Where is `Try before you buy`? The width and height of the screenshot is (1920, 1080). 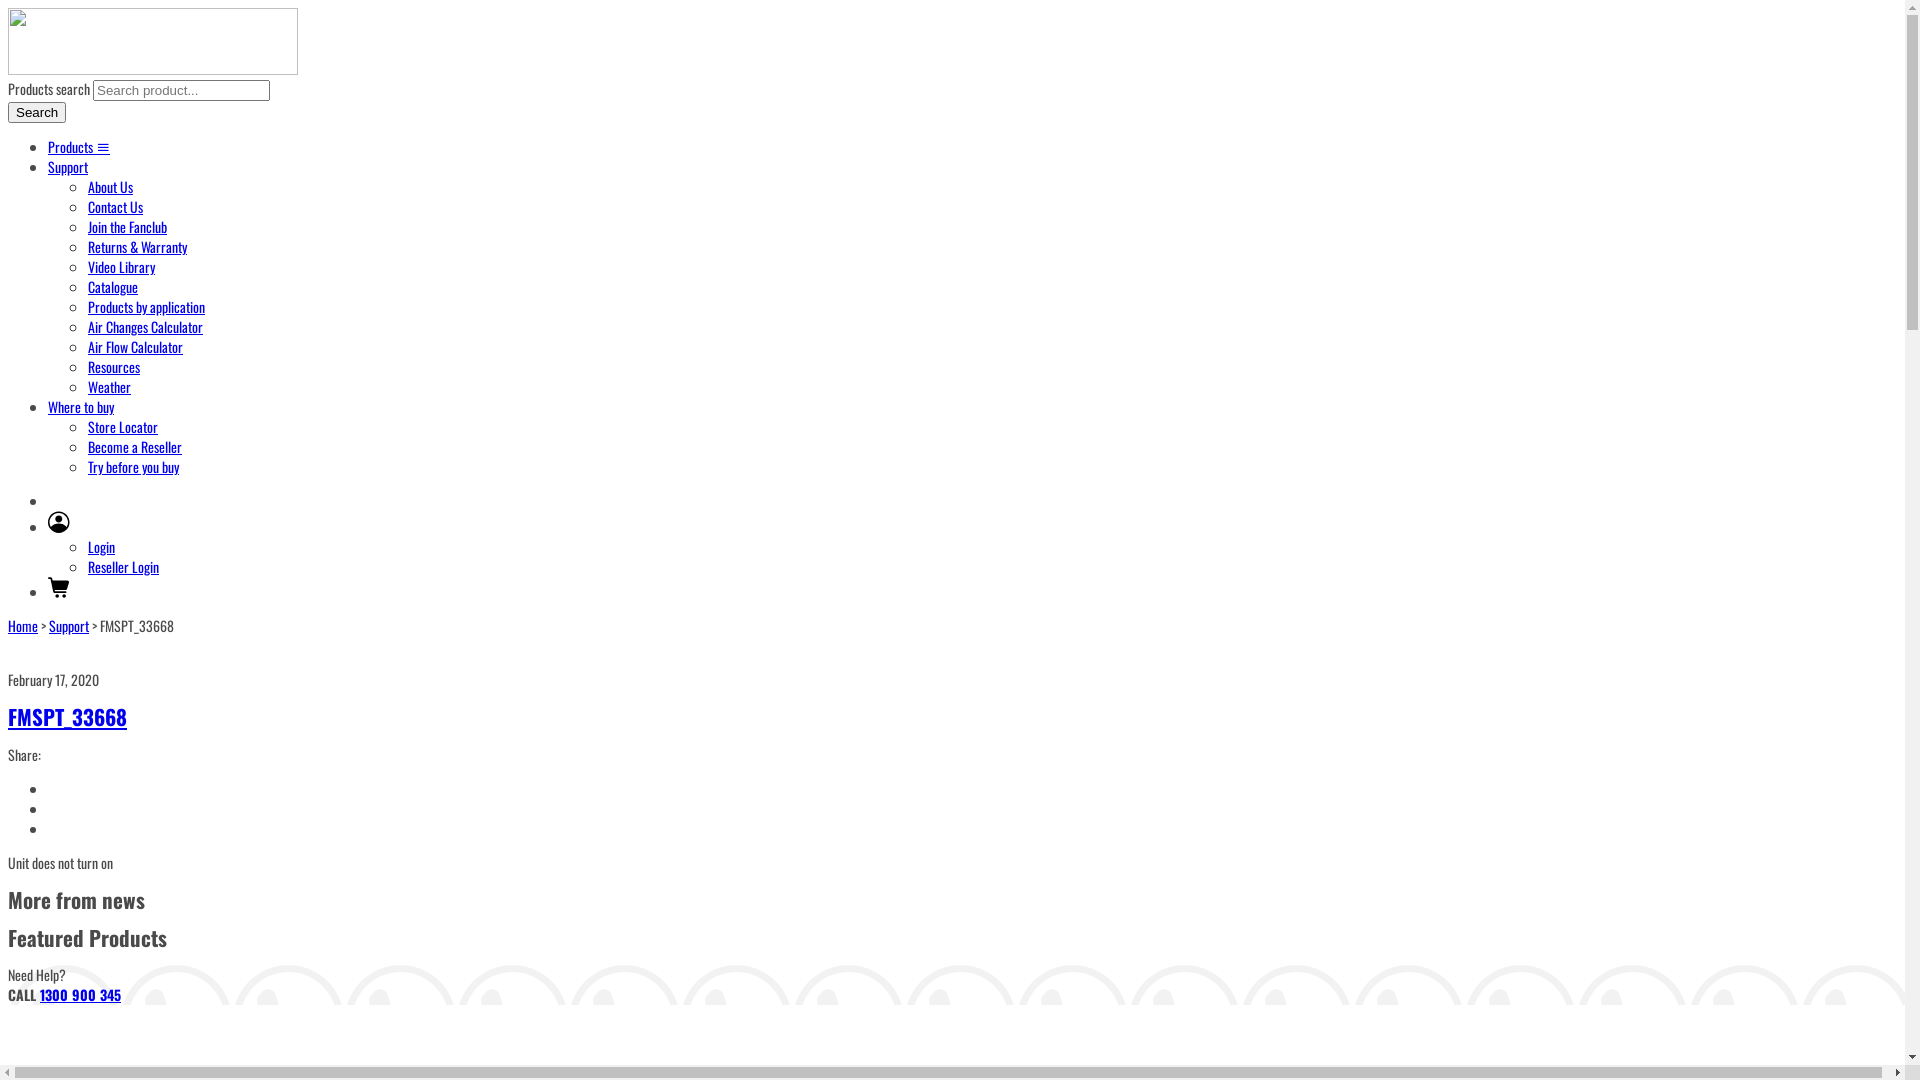 Try before you buy is located at coordinates (134, 466).